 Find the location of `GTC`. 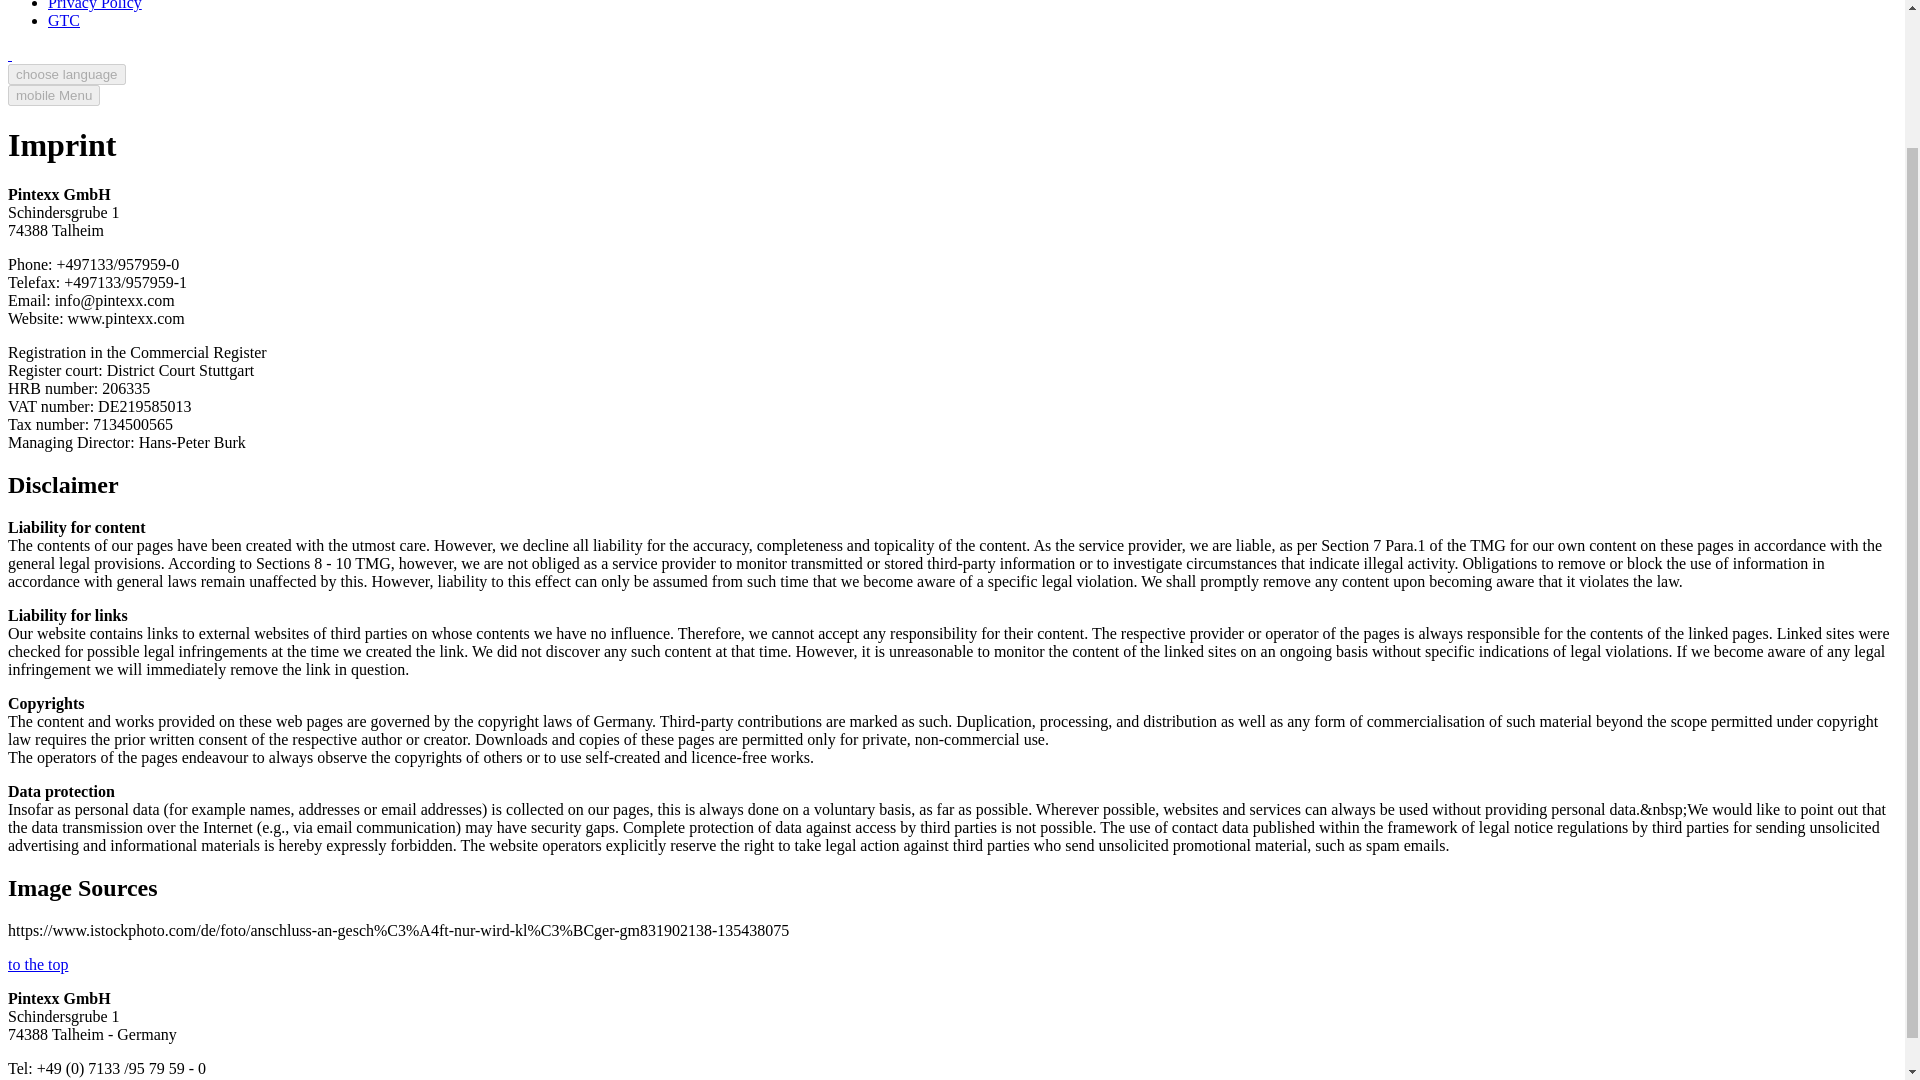

GTC is located at coordinates (64, 20).